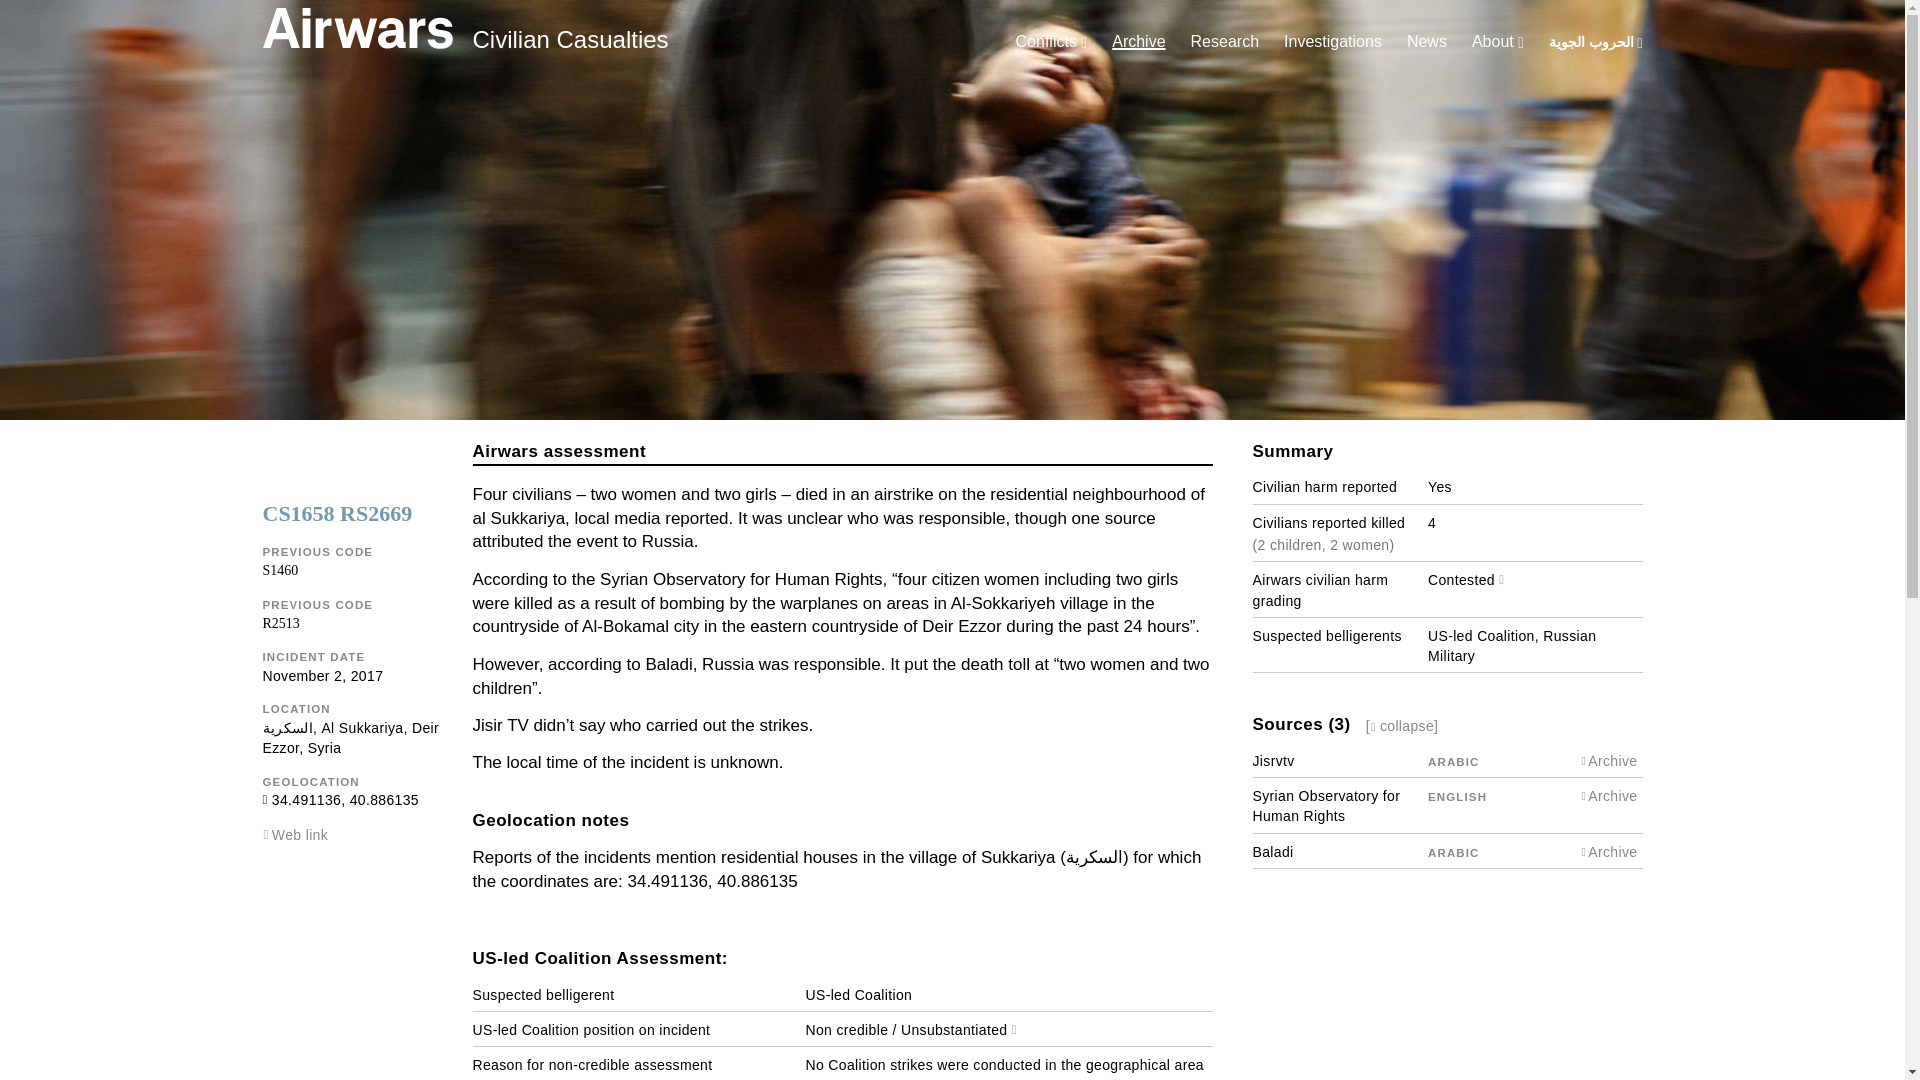 The height and width of the screenshot is (1080, 1920). What do you see at coordinates (1138, 41) in the screenshot?
I see `Archive` at bounding box center [1138, 41].